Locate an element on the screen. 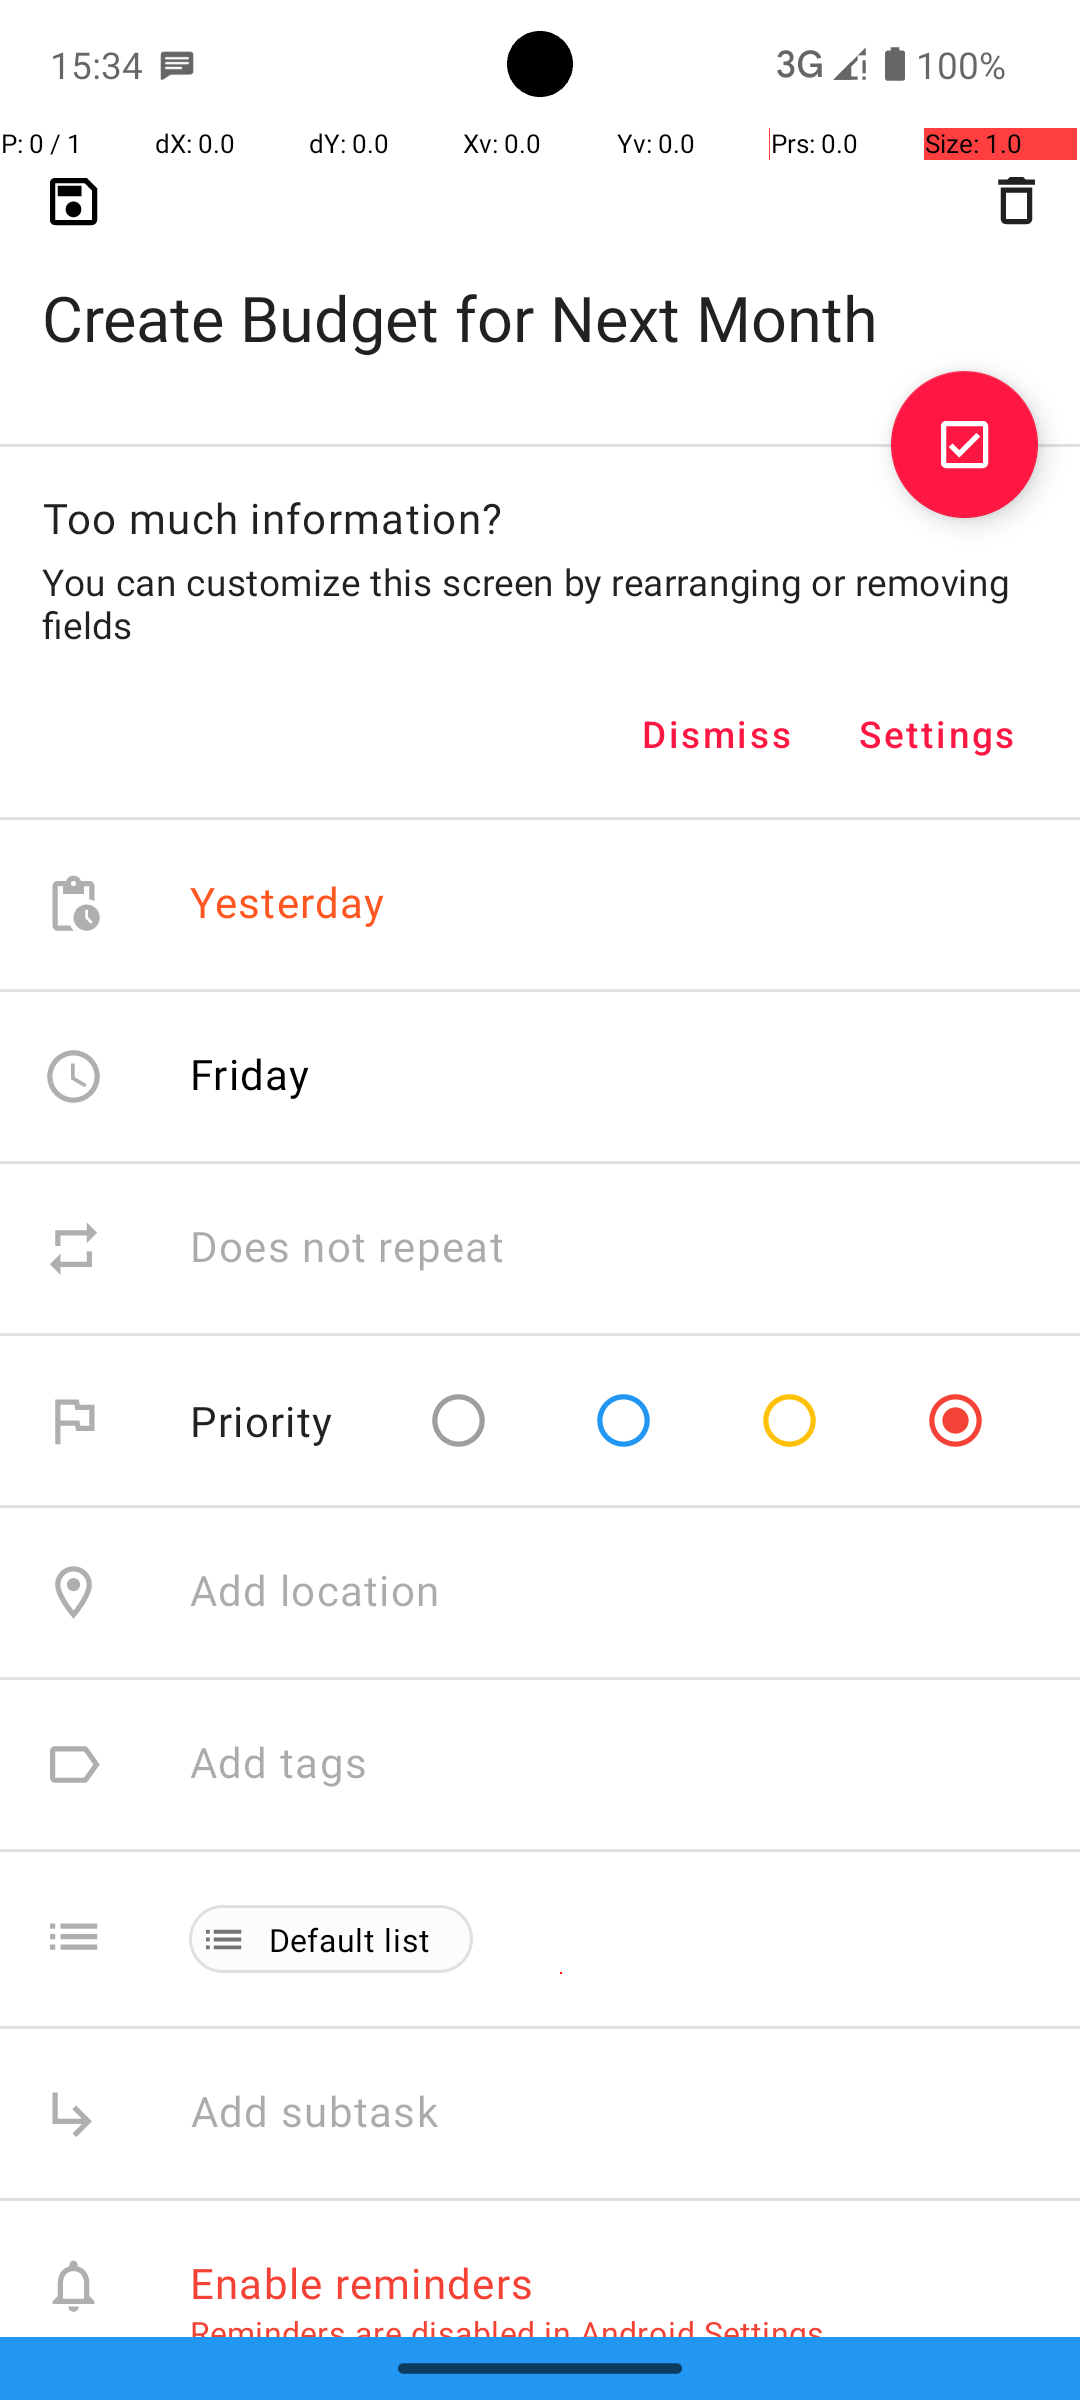 The height and width of the screenshot is (2400, 1080). Create Budget for Next Month is located at coordinates (540, 286).